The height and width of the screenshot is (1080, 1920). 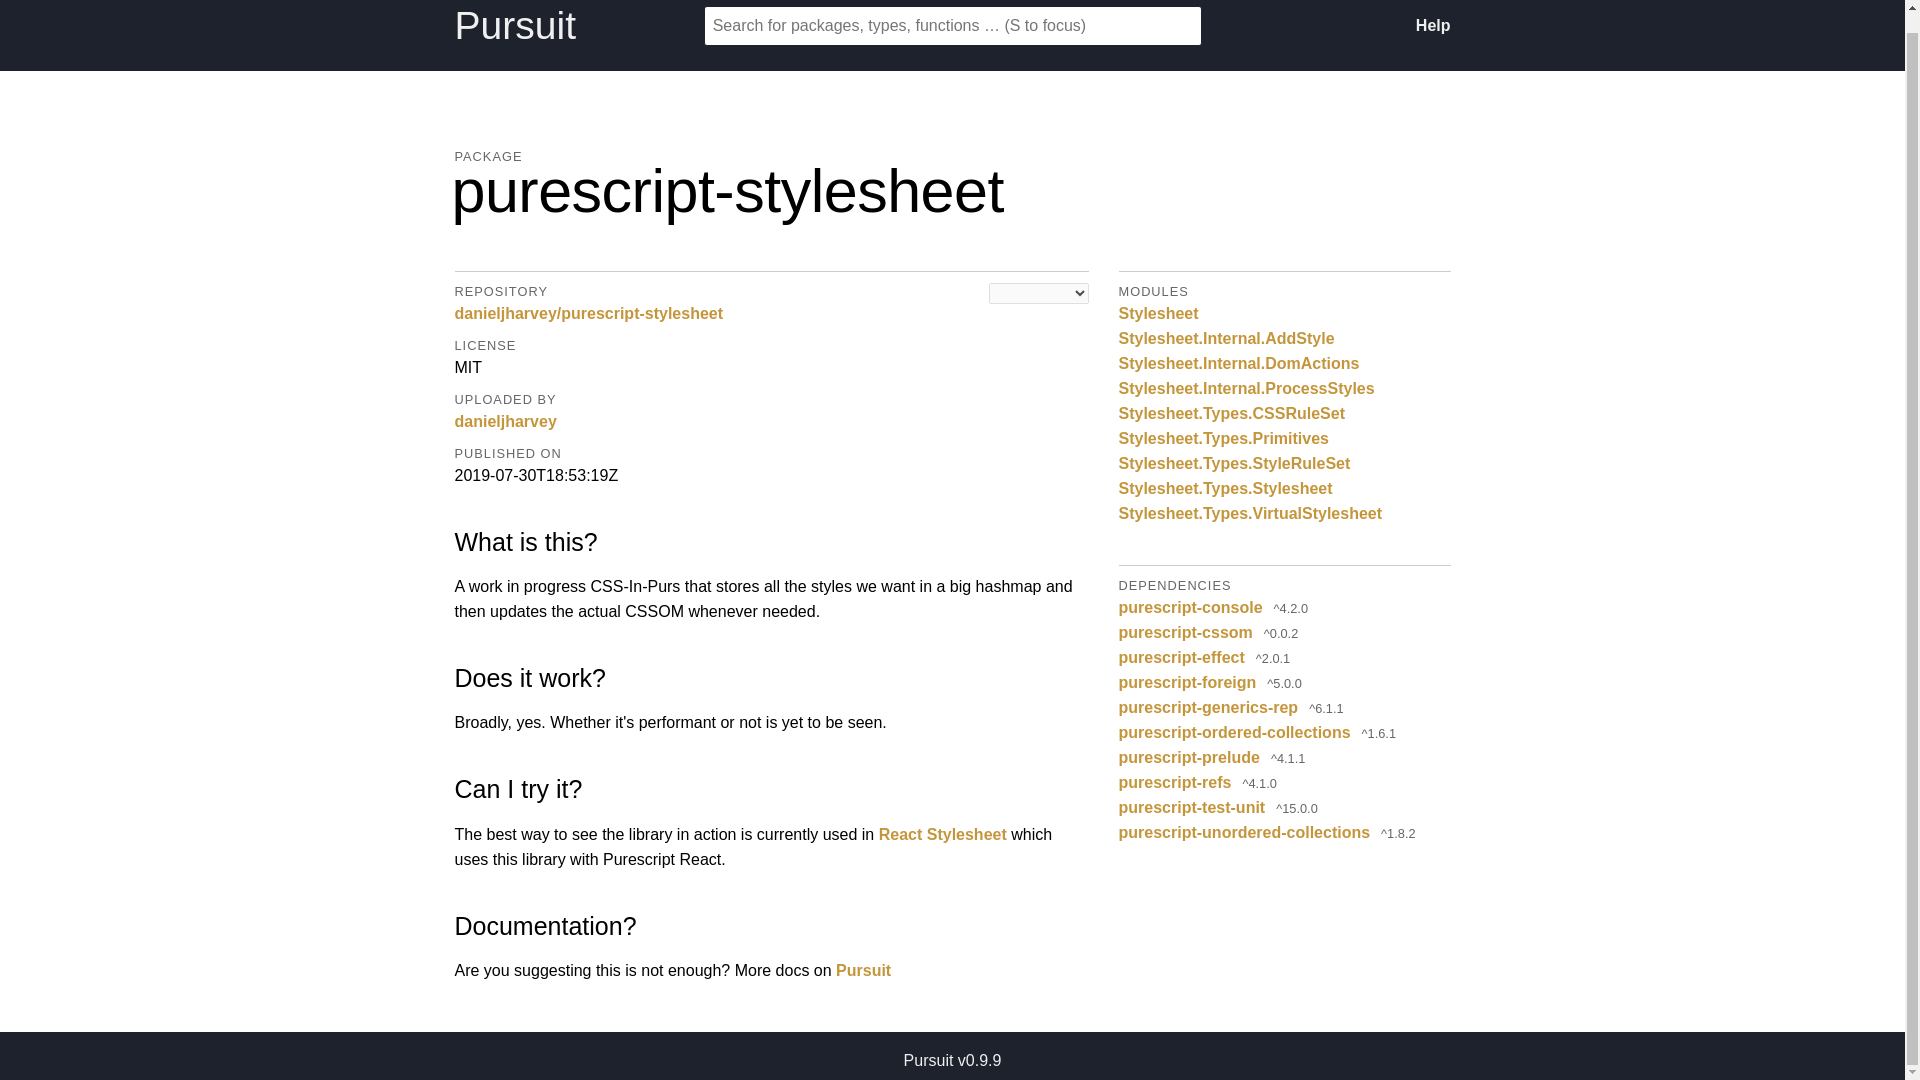 I want to click on Stylesheet.Types.Primitives, so click(x=1224, y=438).